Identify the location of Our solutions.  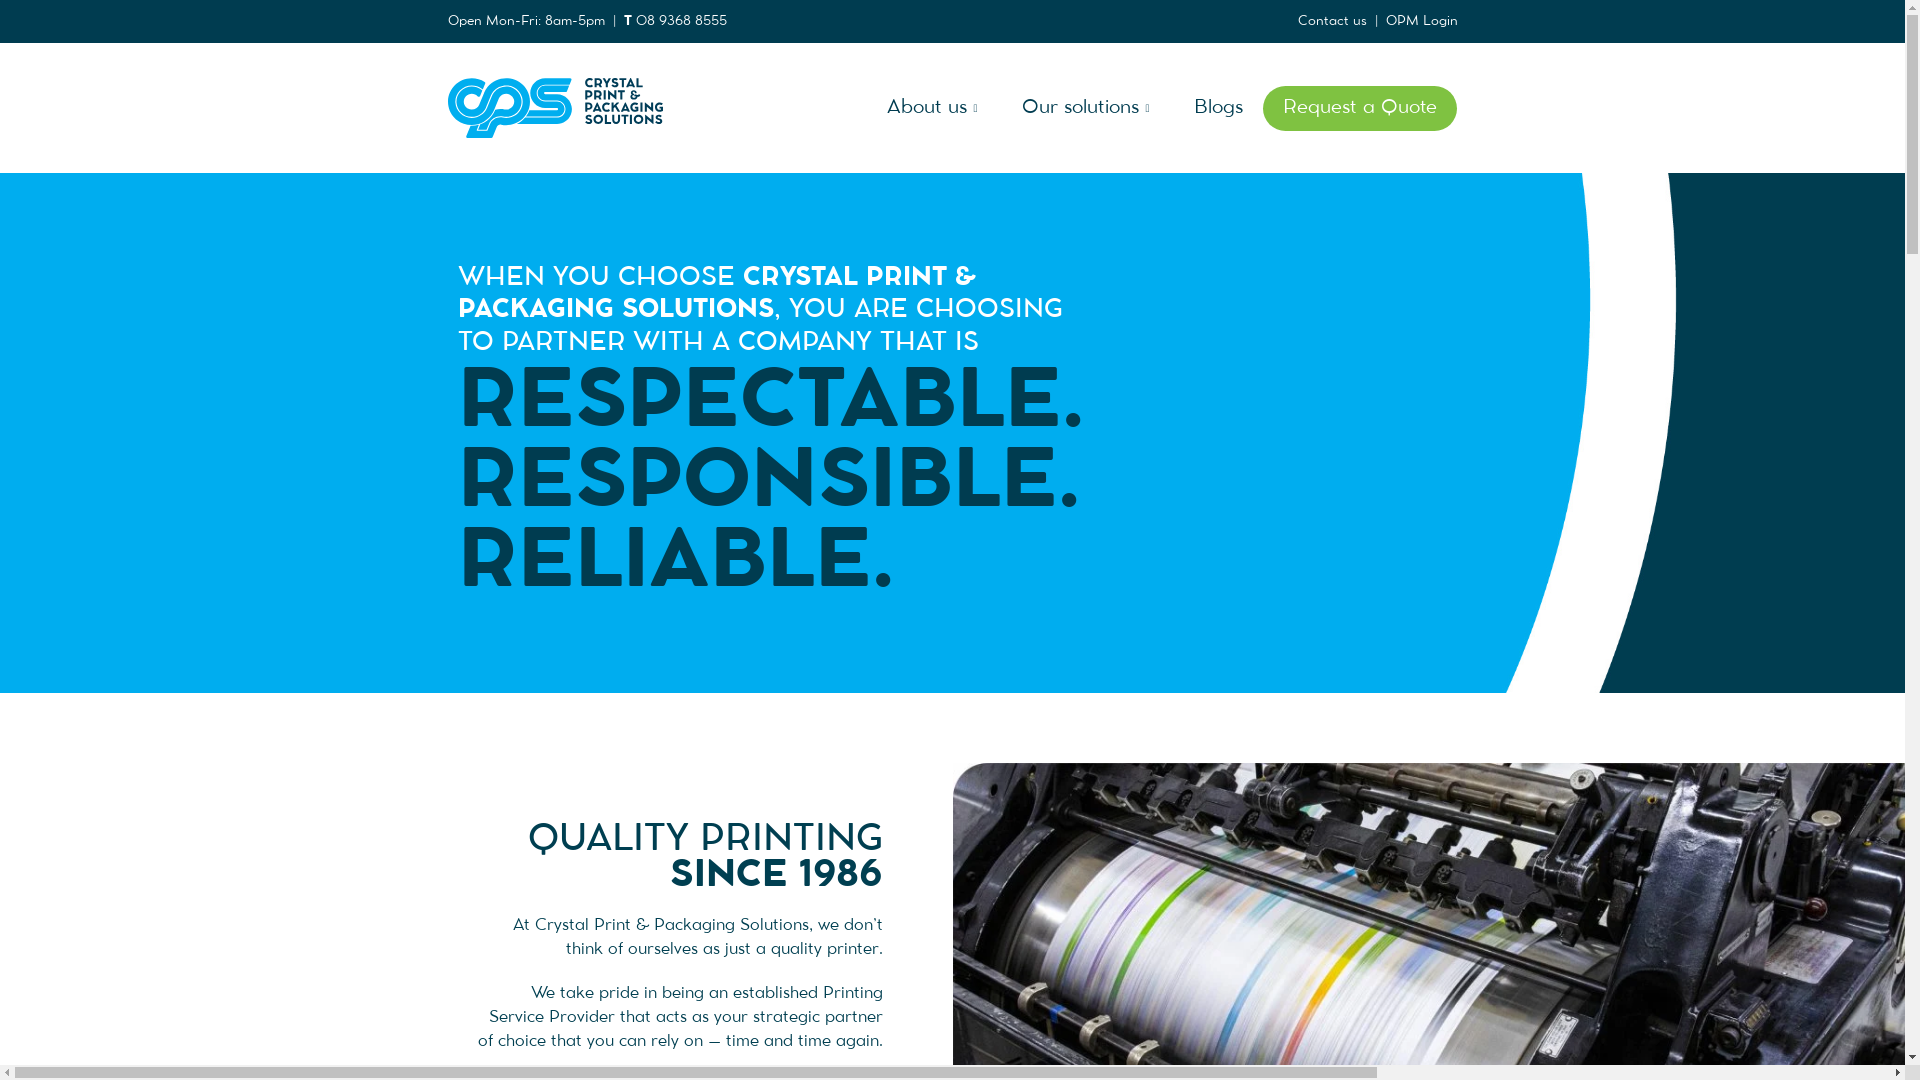
(1088, 108).